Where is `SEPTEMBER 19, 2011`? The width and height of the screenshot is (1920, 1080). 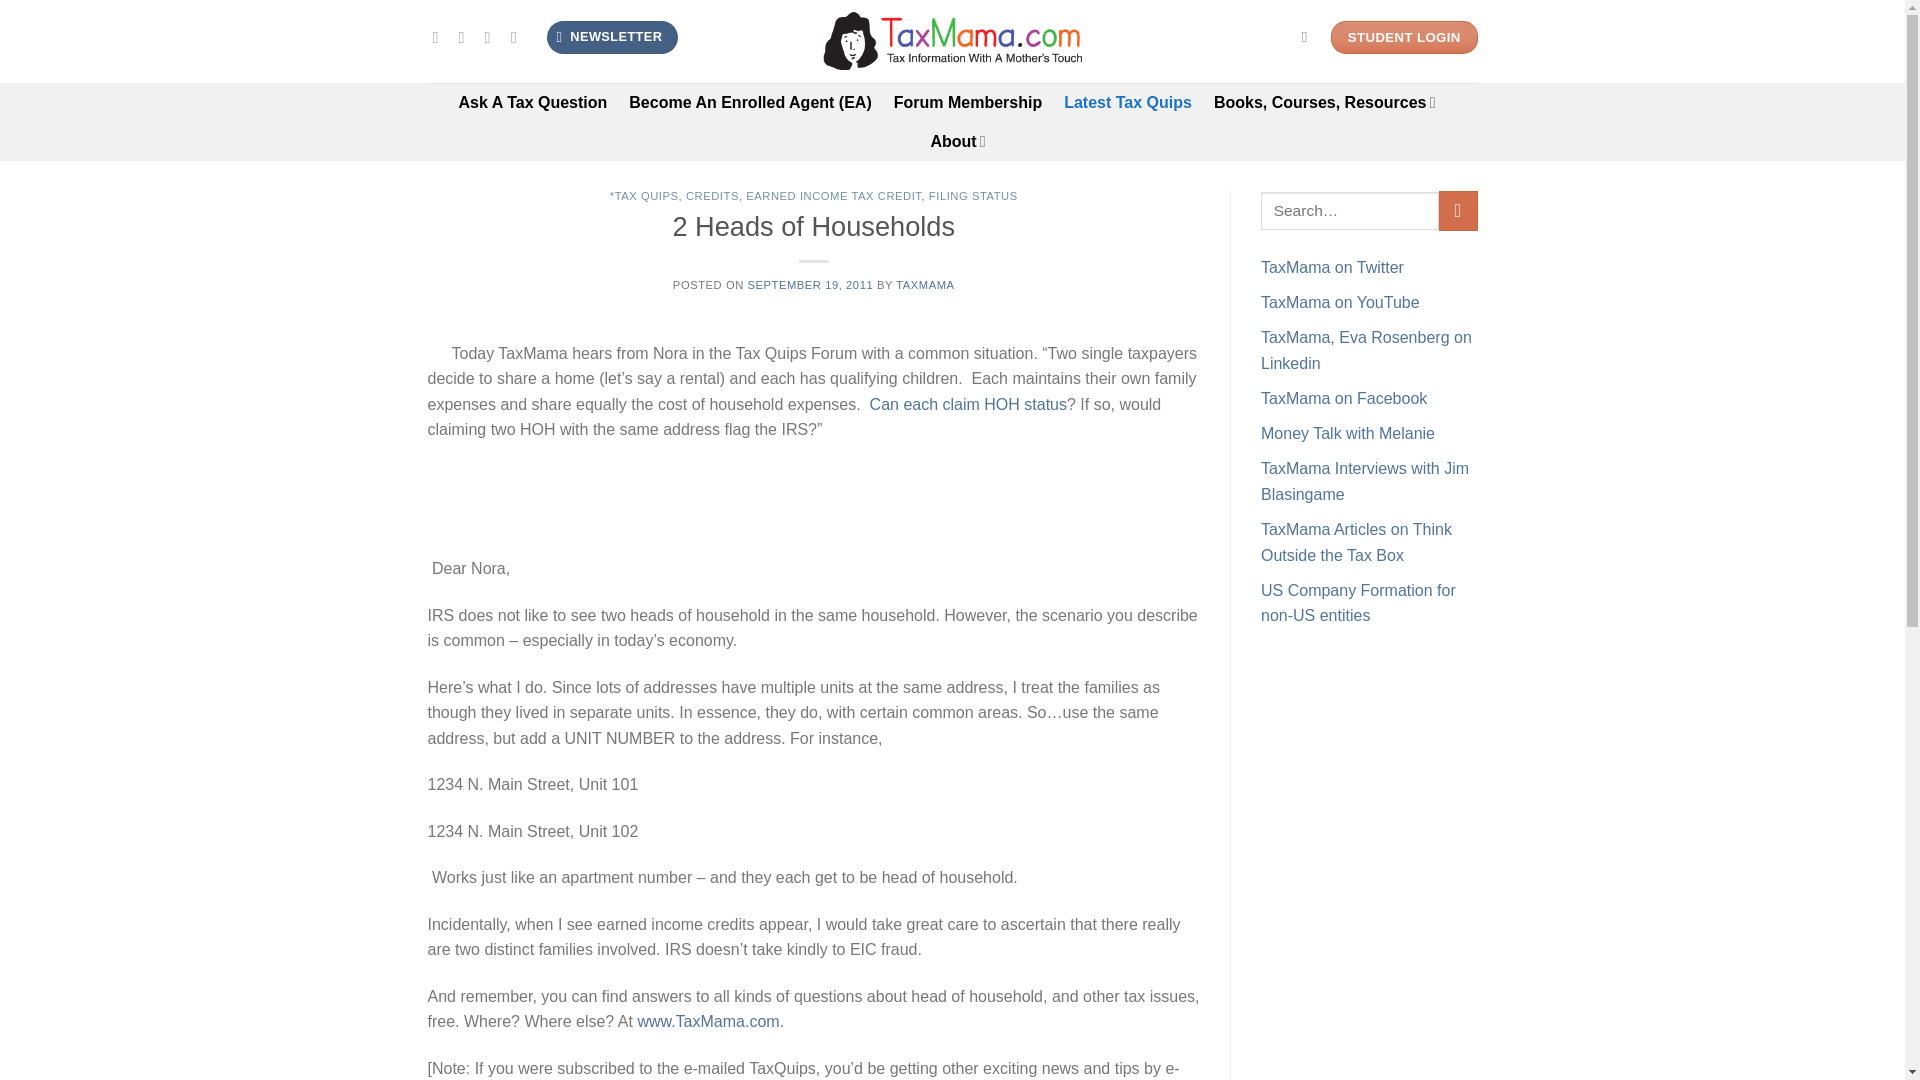 SEPTEMBER 19, 2011 is located at coordinates (810, 284).